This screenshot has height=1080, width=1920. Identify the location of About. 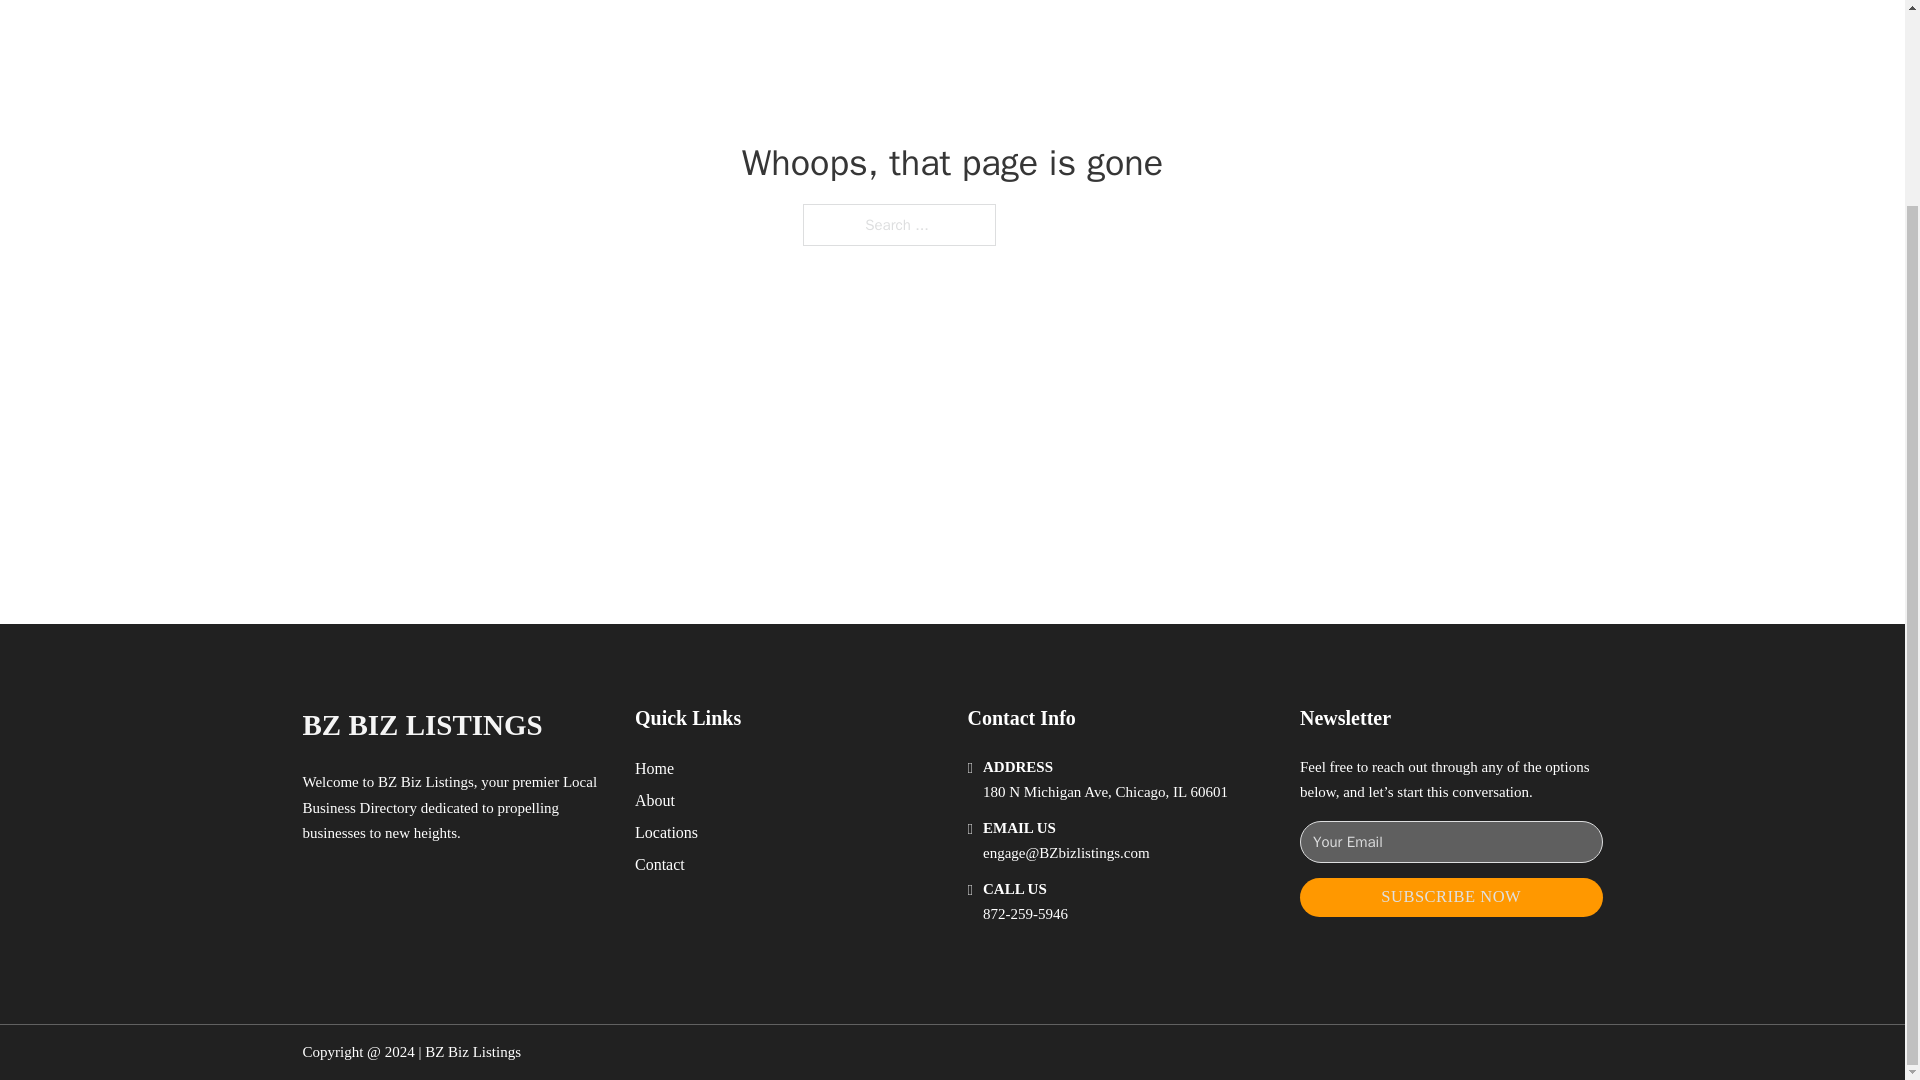
(655, 800).